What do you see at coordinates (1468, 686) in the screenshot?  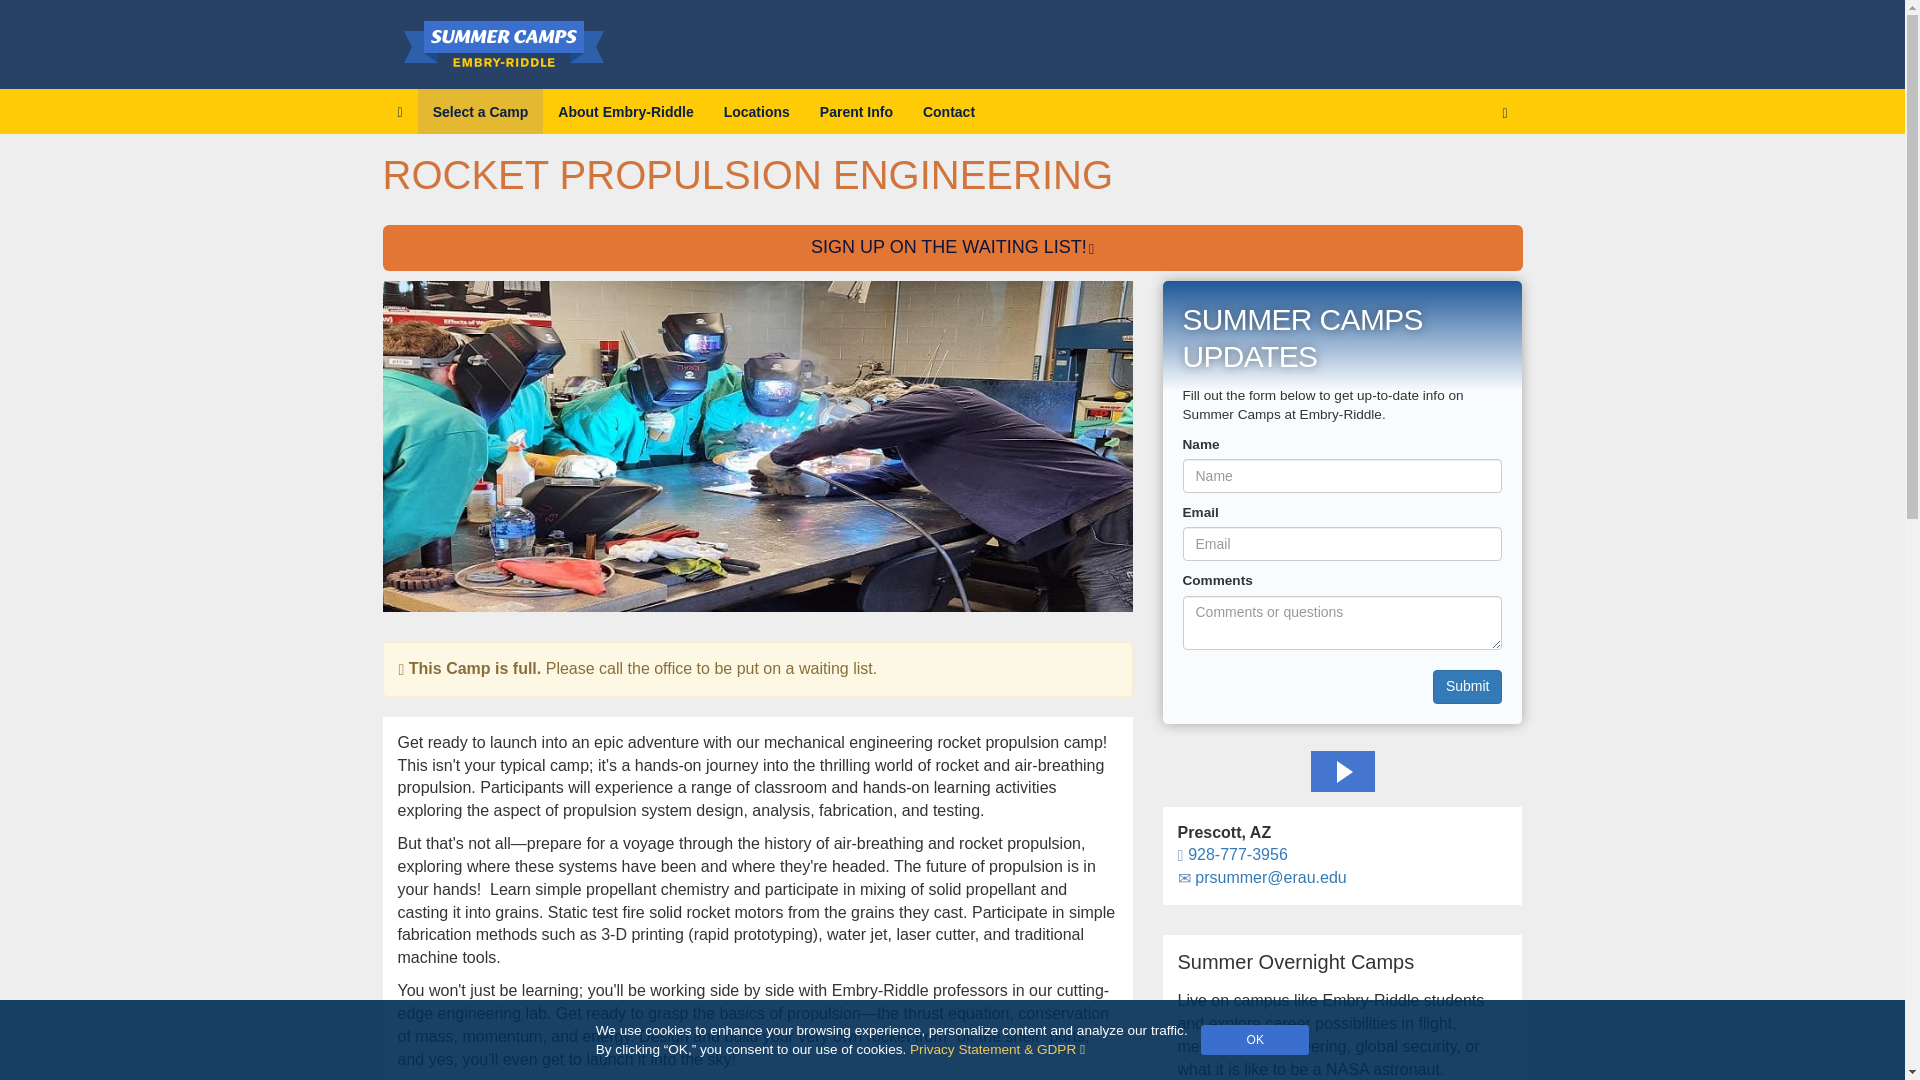 I see `Submit` at bounding box center [1468, 686].